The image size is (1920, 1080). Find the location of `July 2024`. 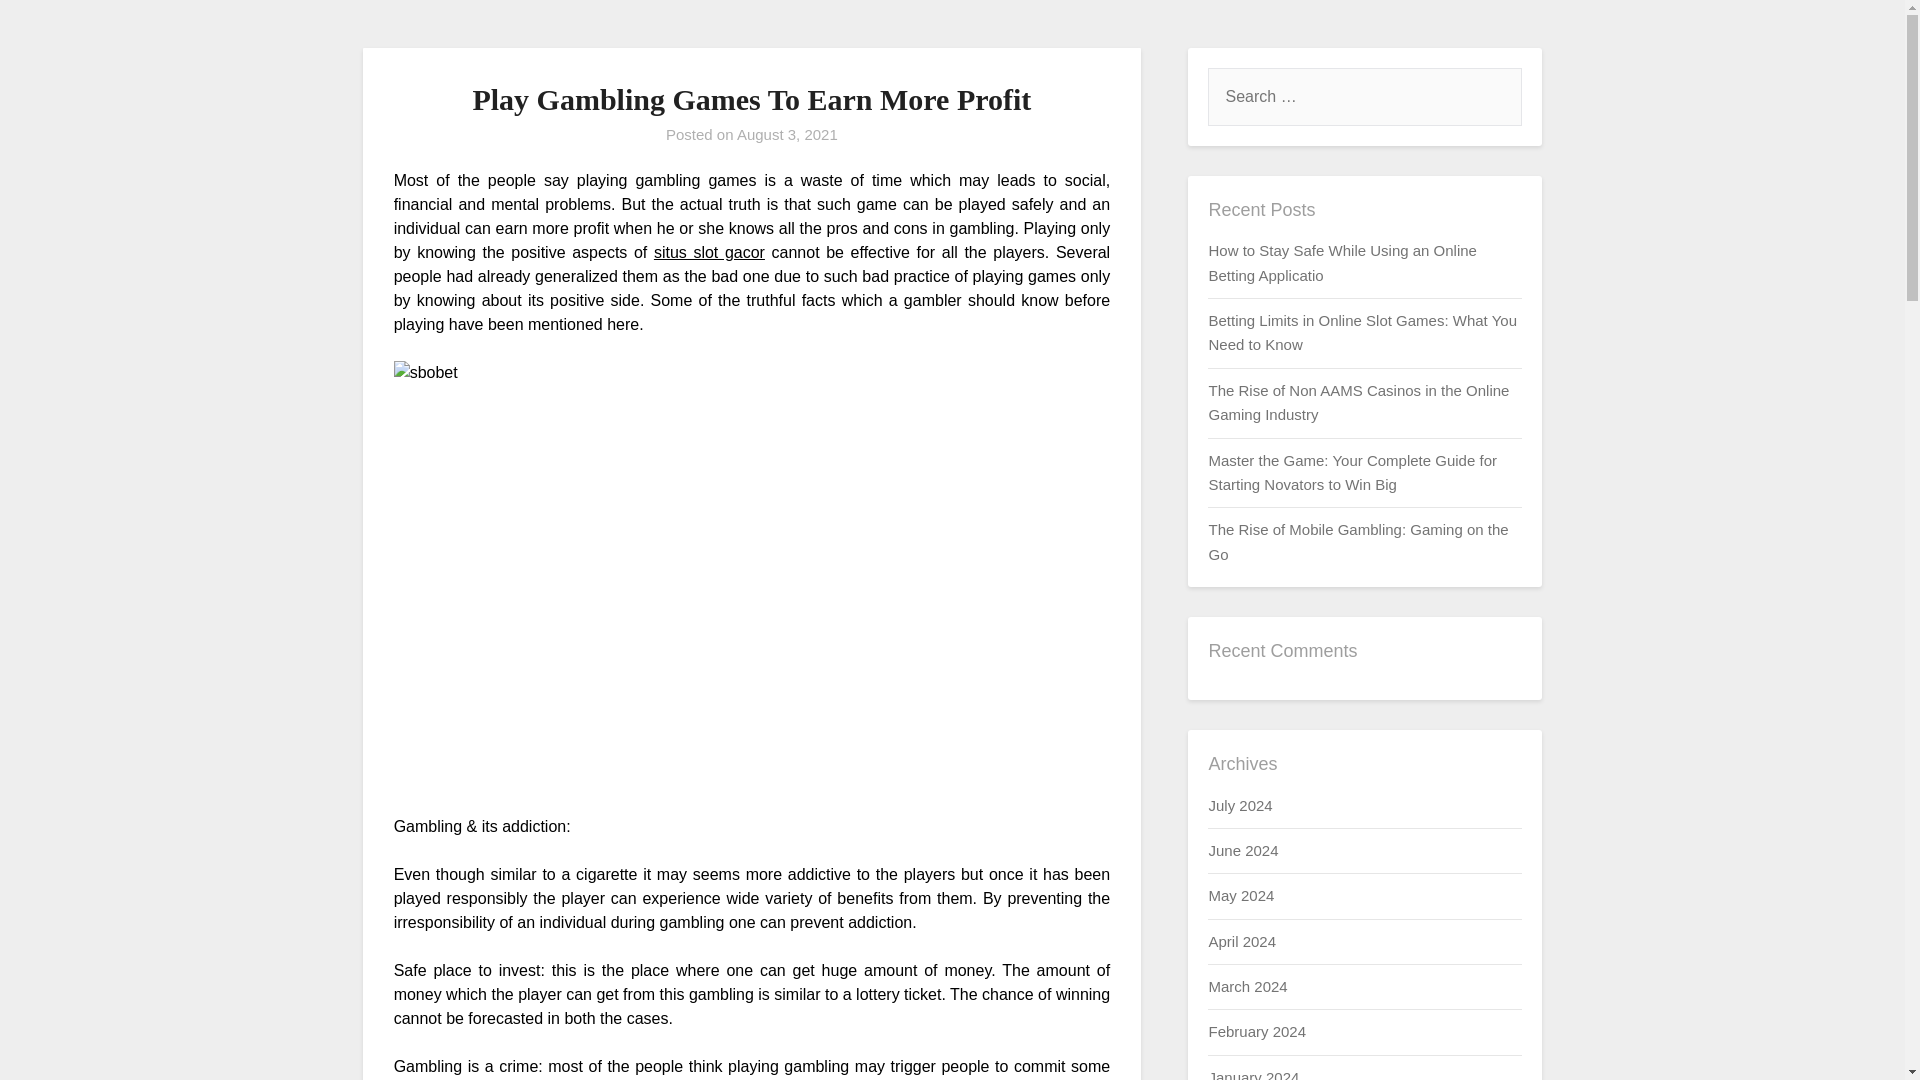

July 2024 is located at coordinates (1239, 804).